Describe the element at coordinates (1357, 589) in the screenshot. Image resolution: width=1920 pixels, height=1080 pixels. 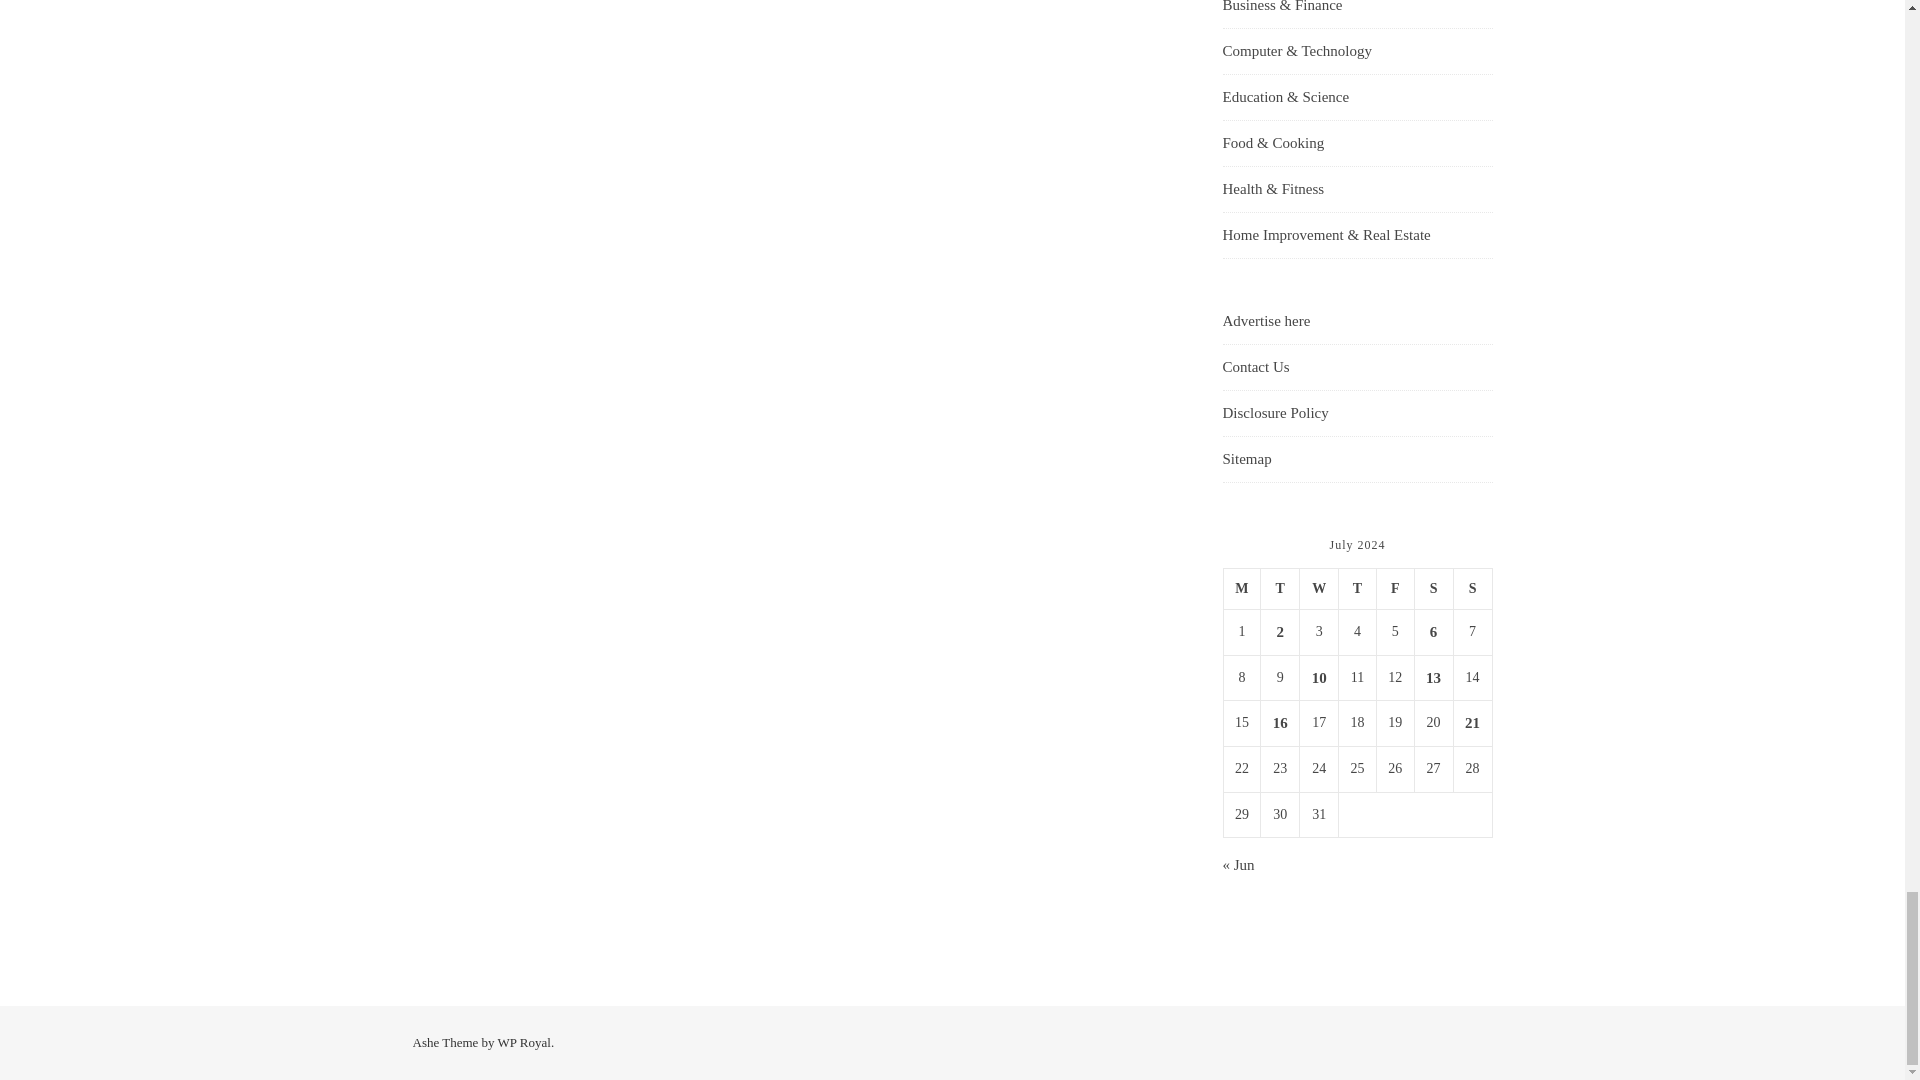
I see `Thursday` at that location.